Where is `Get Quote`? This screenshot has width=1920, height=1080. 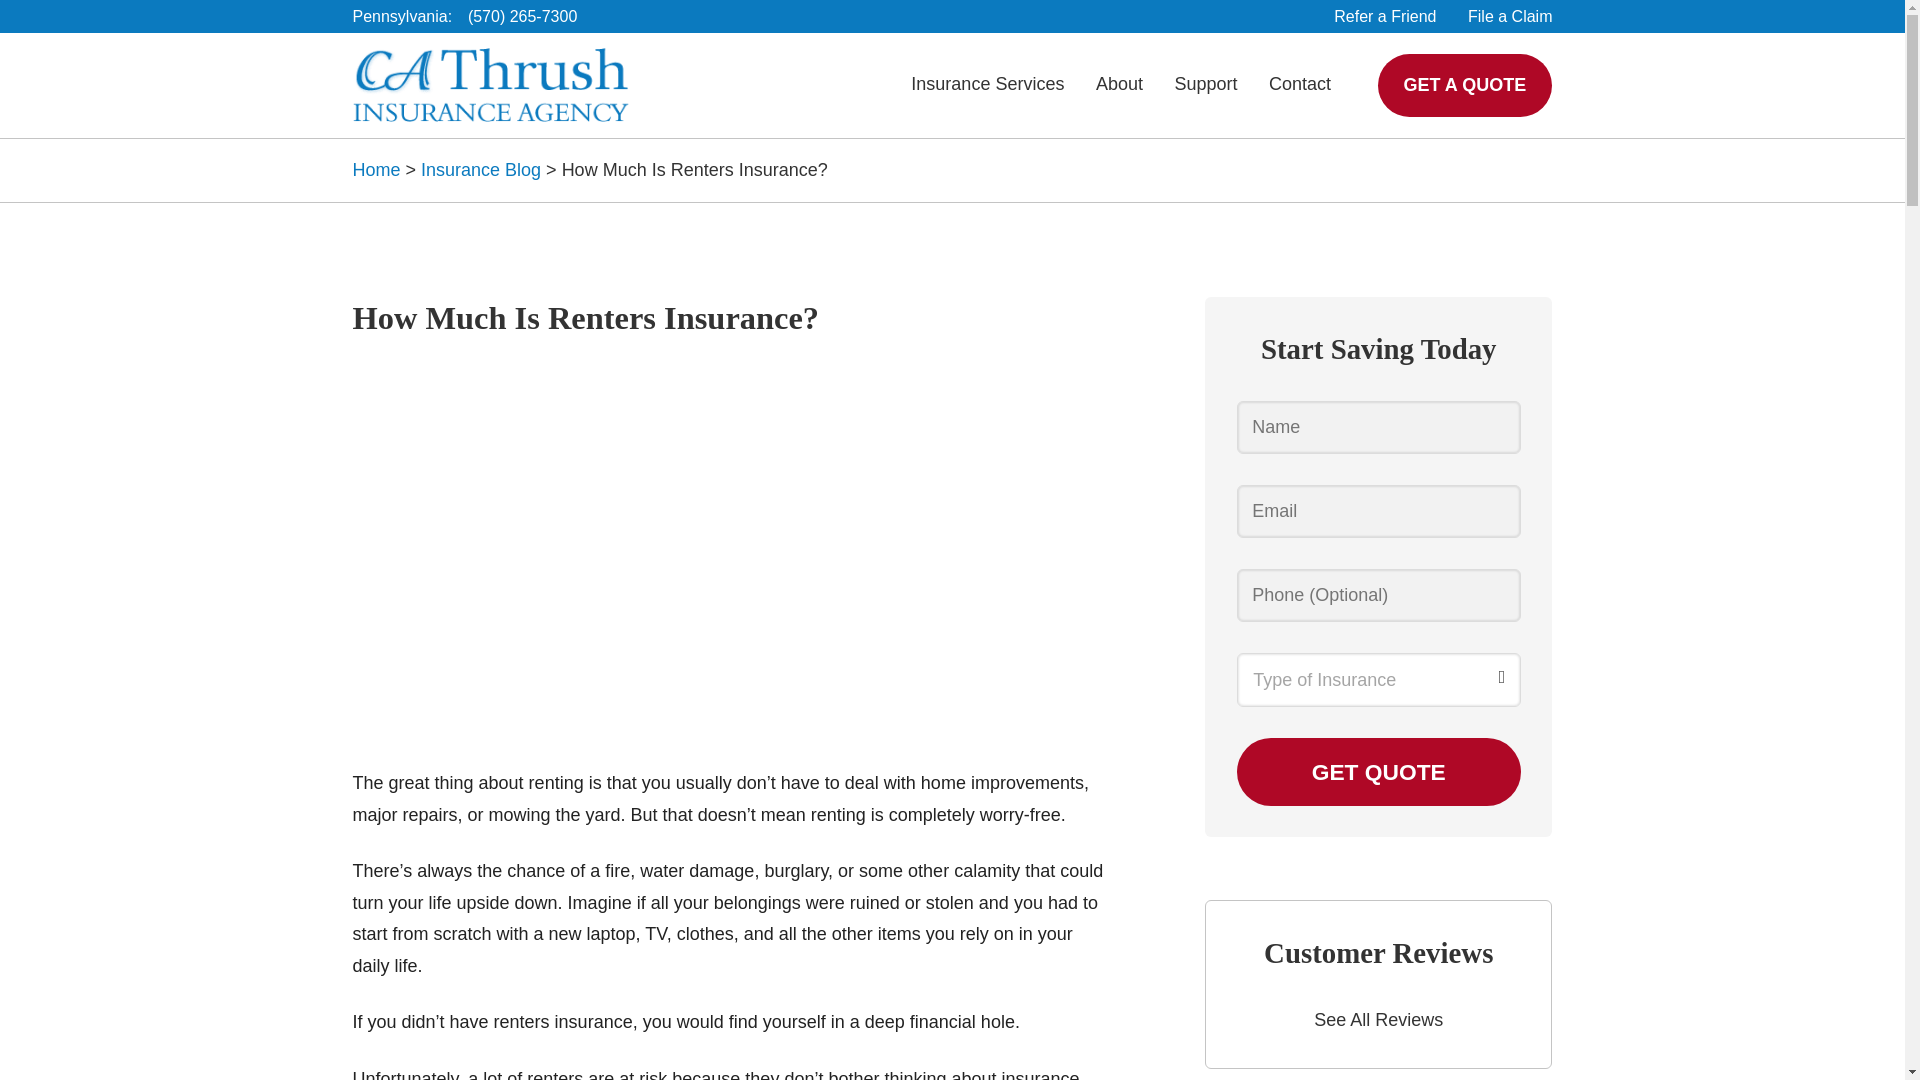
Get Quote is located at coordinates (1378, 771).